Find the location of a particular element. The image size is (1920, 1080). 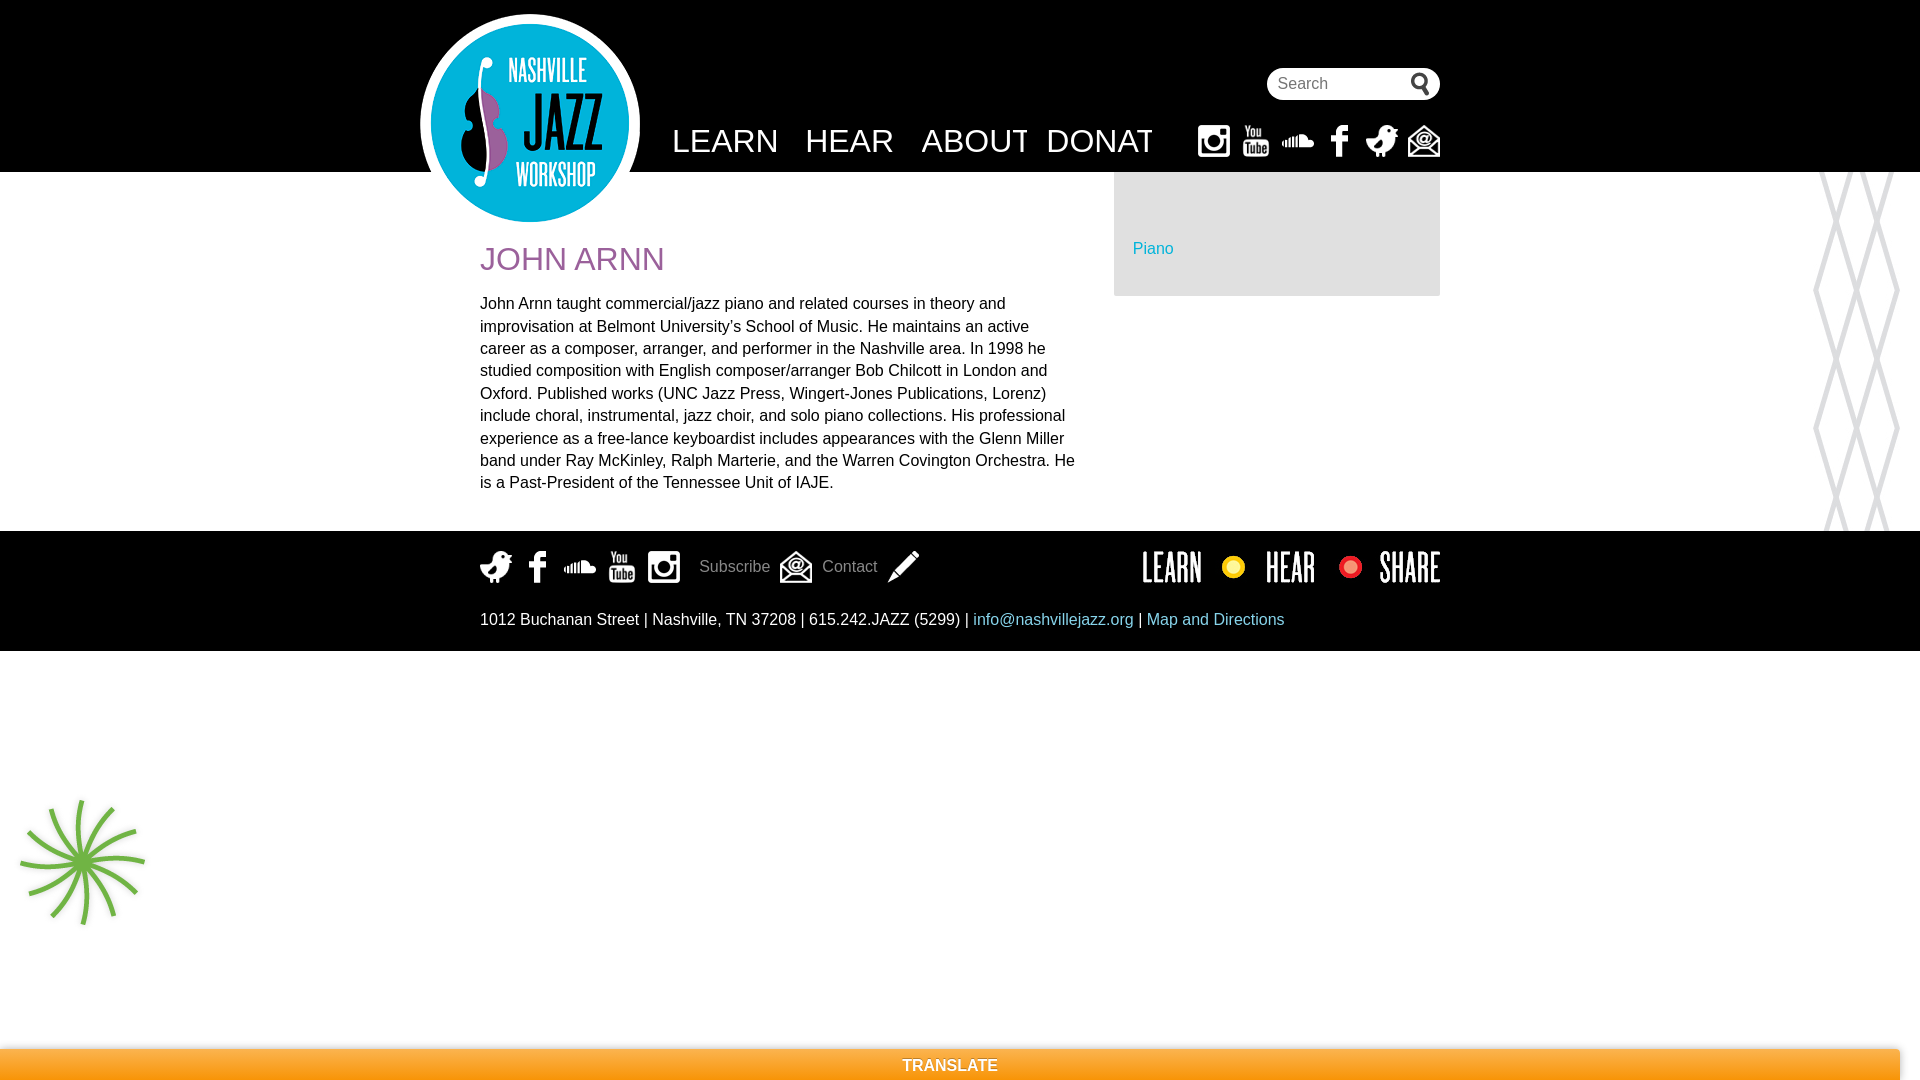

Facebook is located at coordinates (538, 566).